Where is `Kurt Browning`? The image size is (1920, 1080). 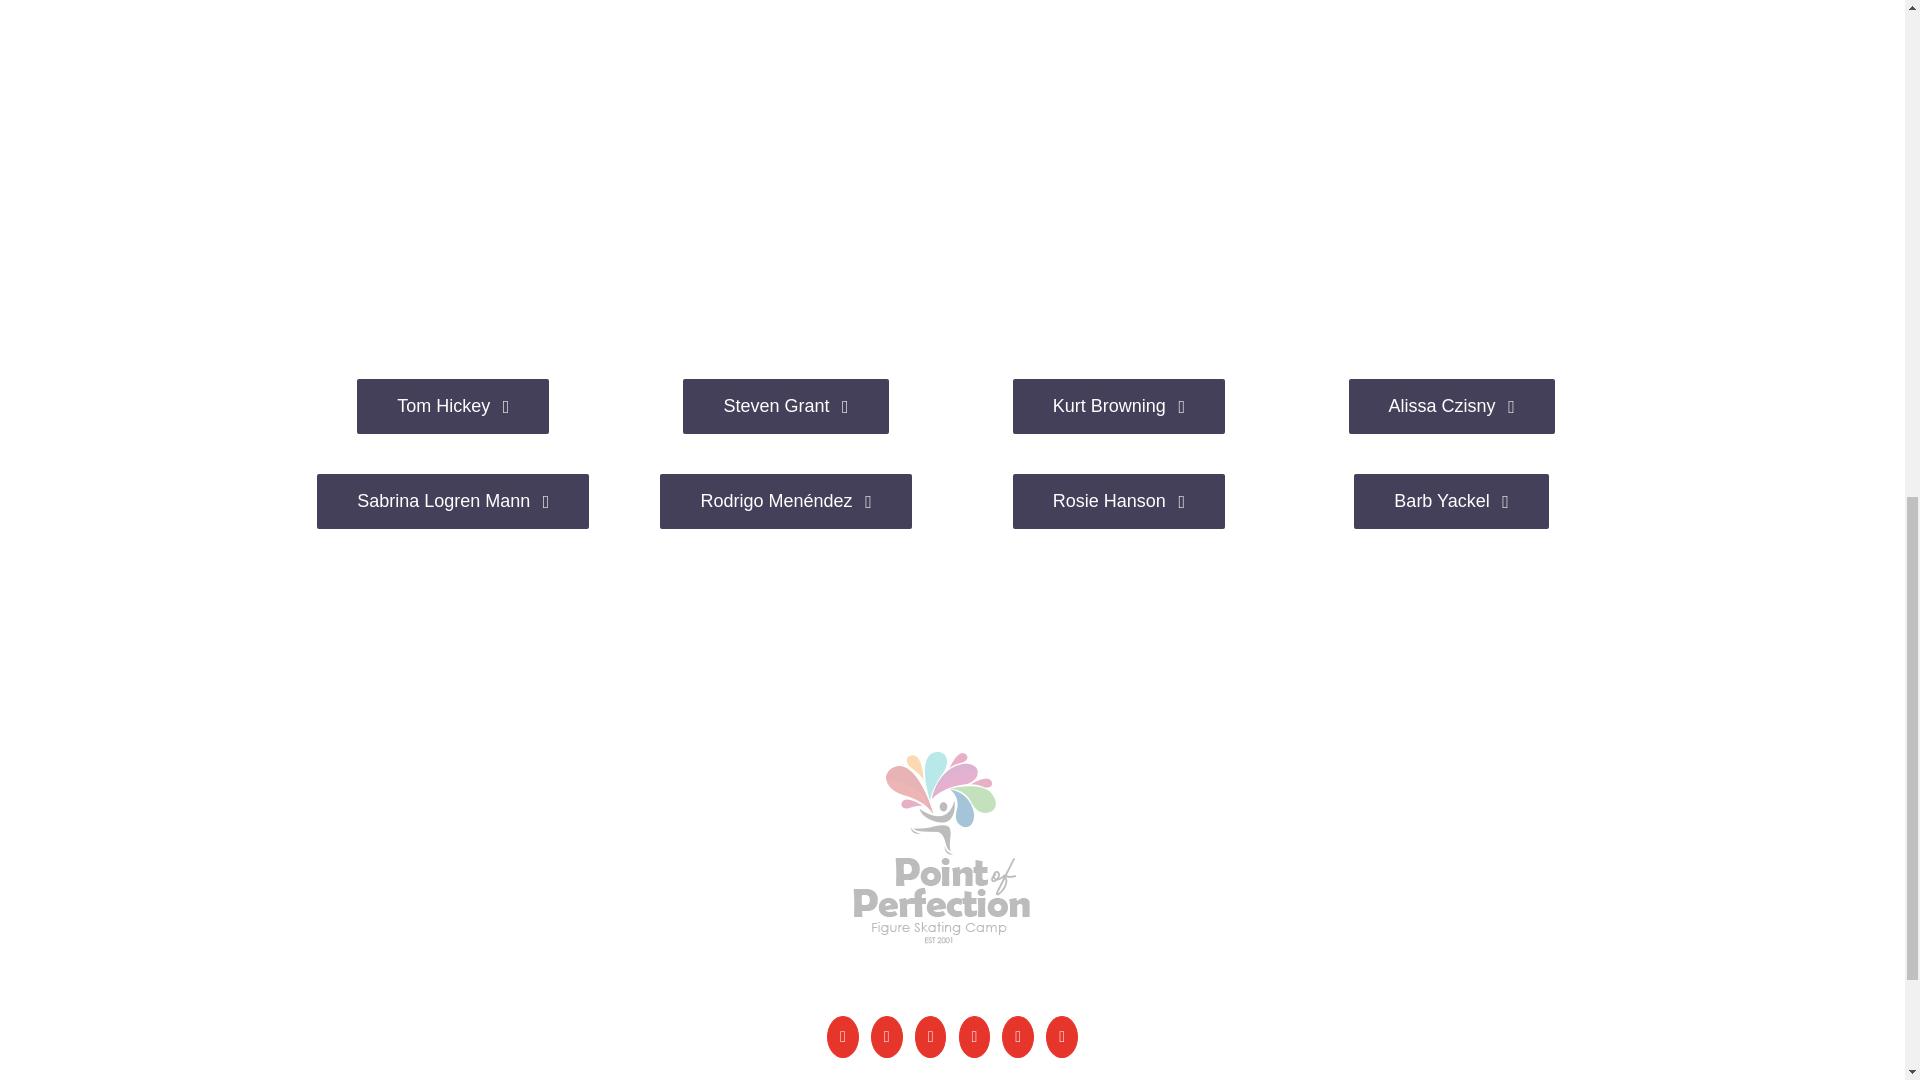
Kurt Browning is located at coordinates (1118, 406).